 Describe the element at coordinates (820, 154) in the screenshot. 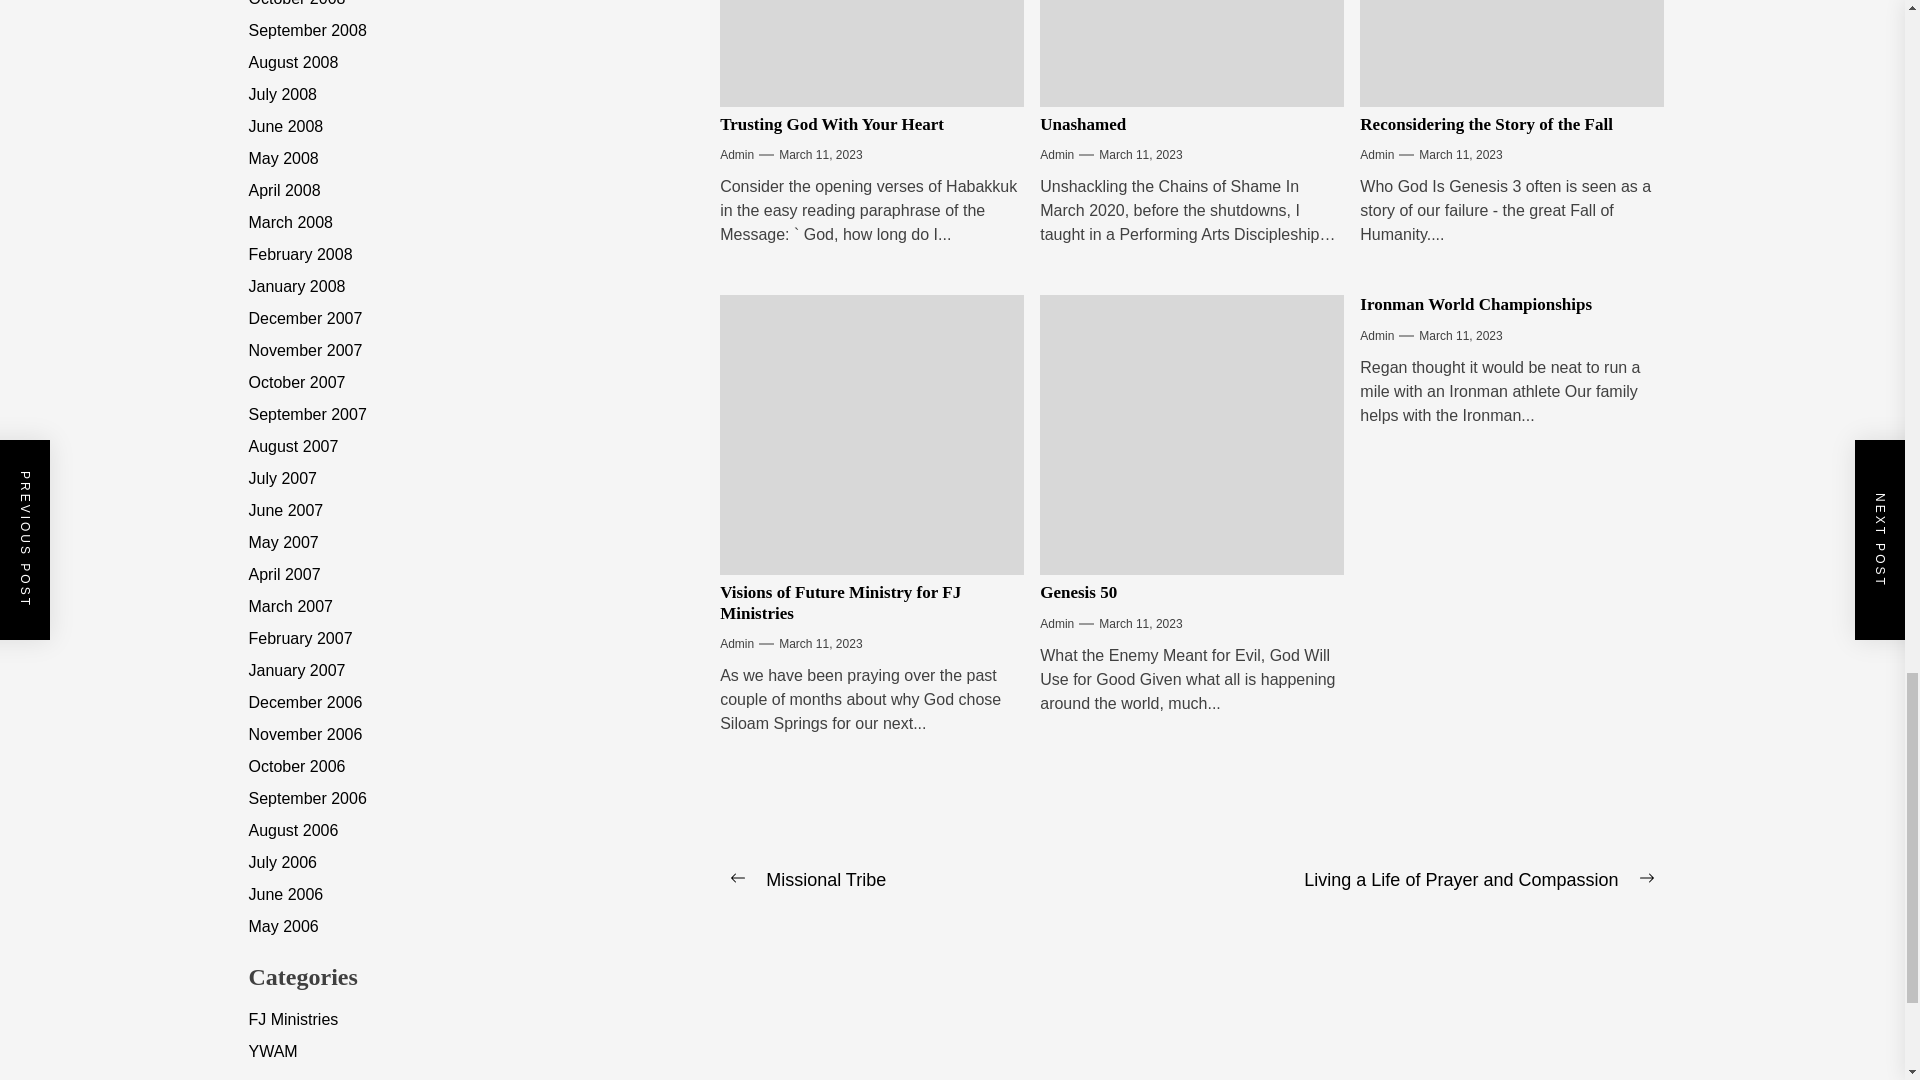

I see `March 11, 2023` at that location.